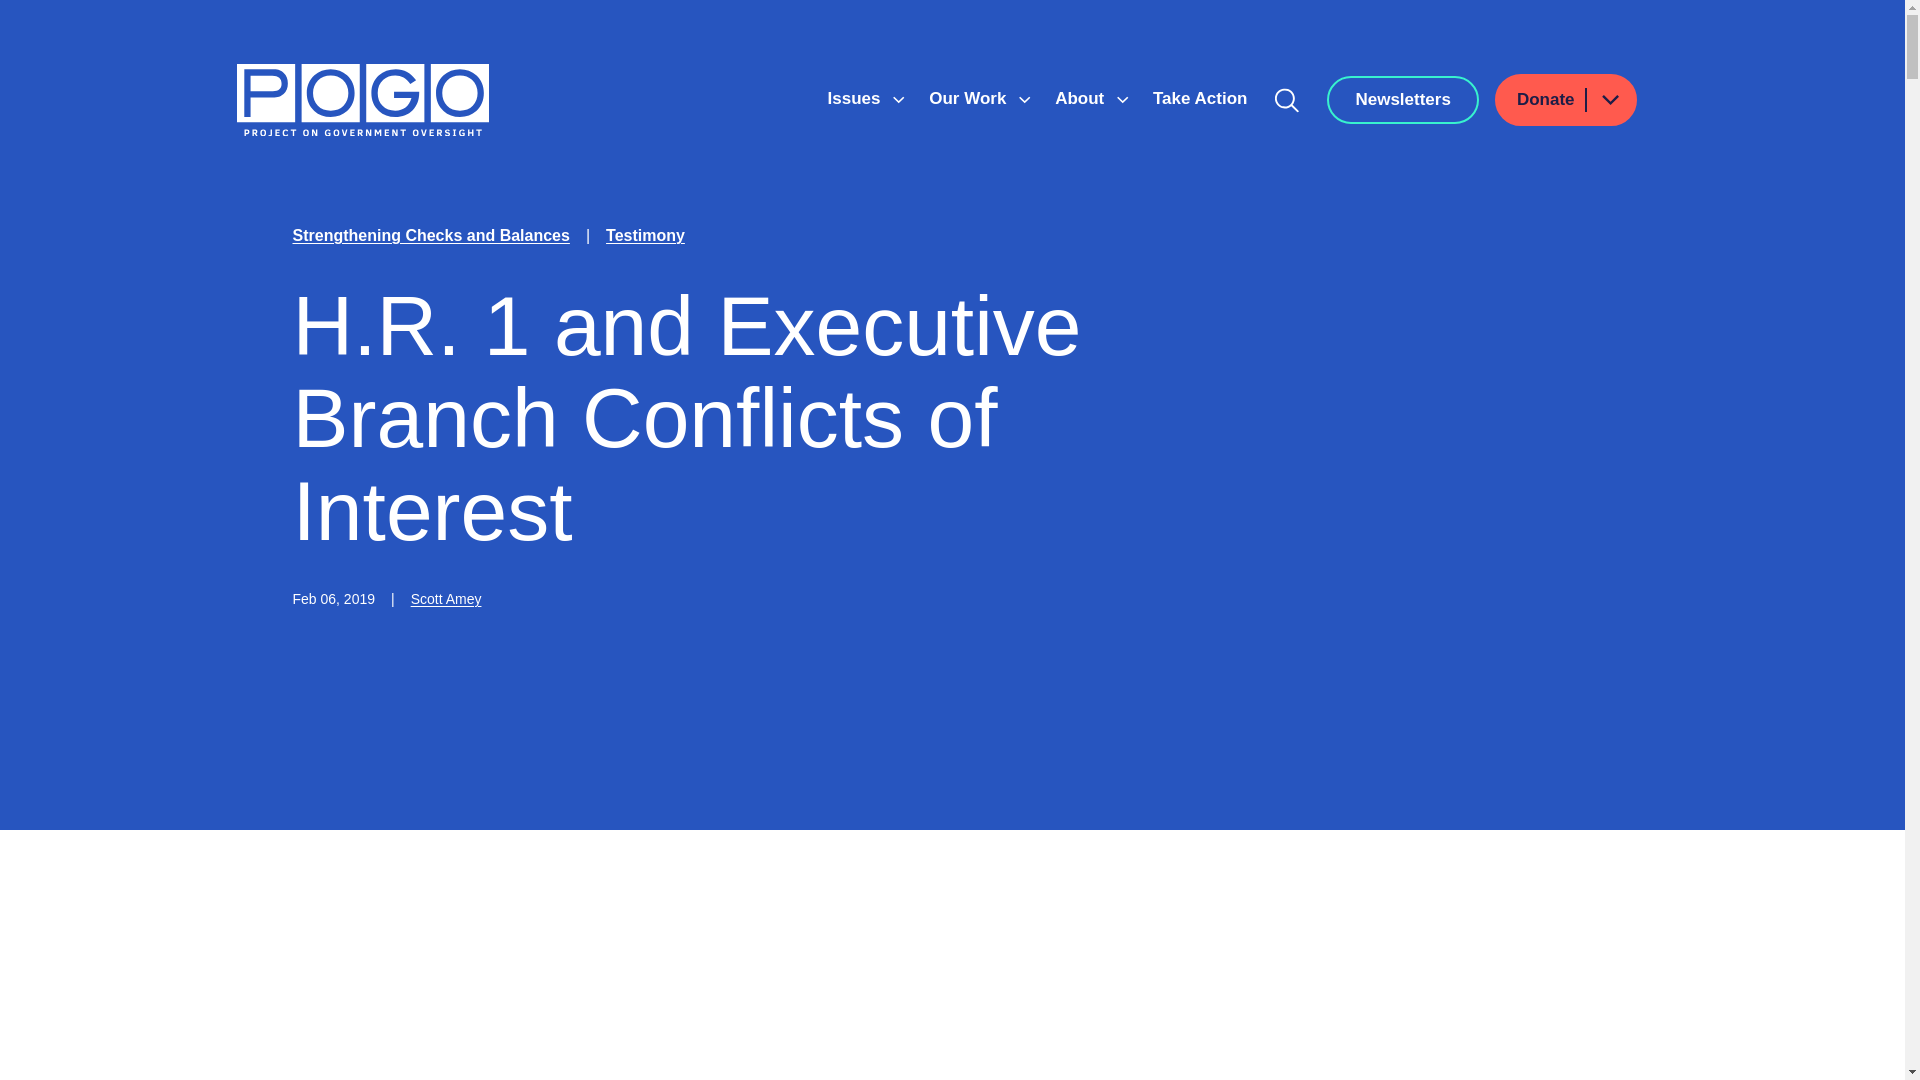 Image resolution: width=1920 pixels, height=1080 pixels. I want to click on Take Action, so click(1200, 98).